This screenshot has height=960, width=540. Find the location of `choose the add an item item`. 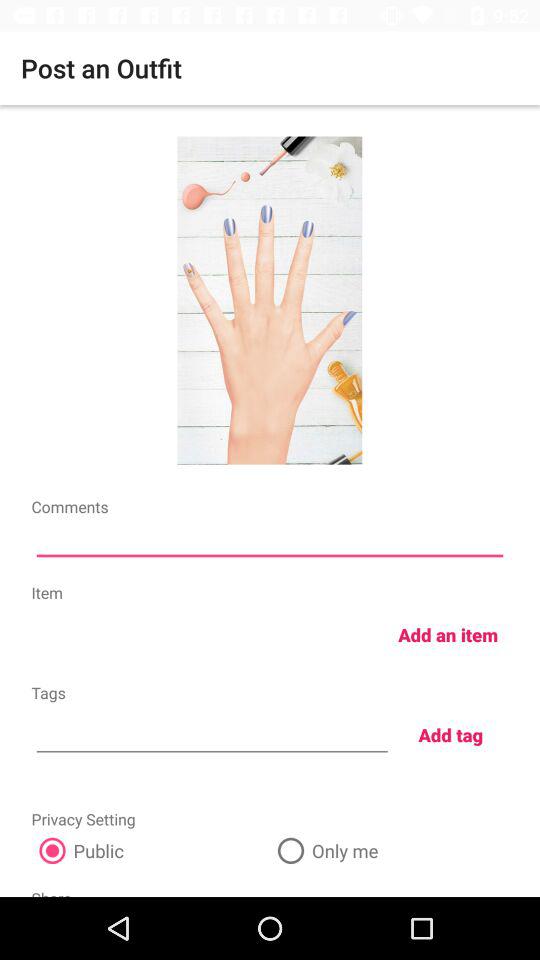

choose the add an item item is located at coordinates (448, 634).